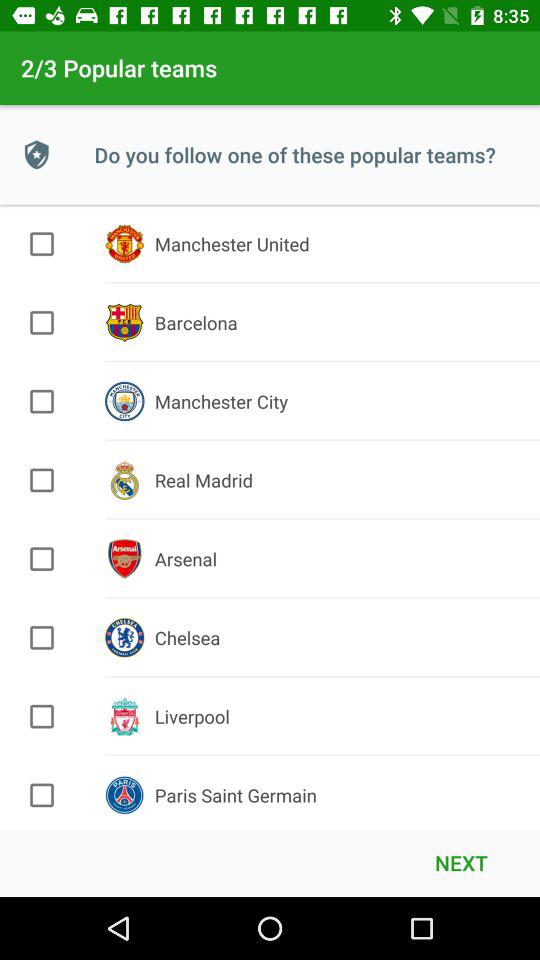 The height and width of the screenshot is (960, 540). I want to click on press the next, so click(461, 862).